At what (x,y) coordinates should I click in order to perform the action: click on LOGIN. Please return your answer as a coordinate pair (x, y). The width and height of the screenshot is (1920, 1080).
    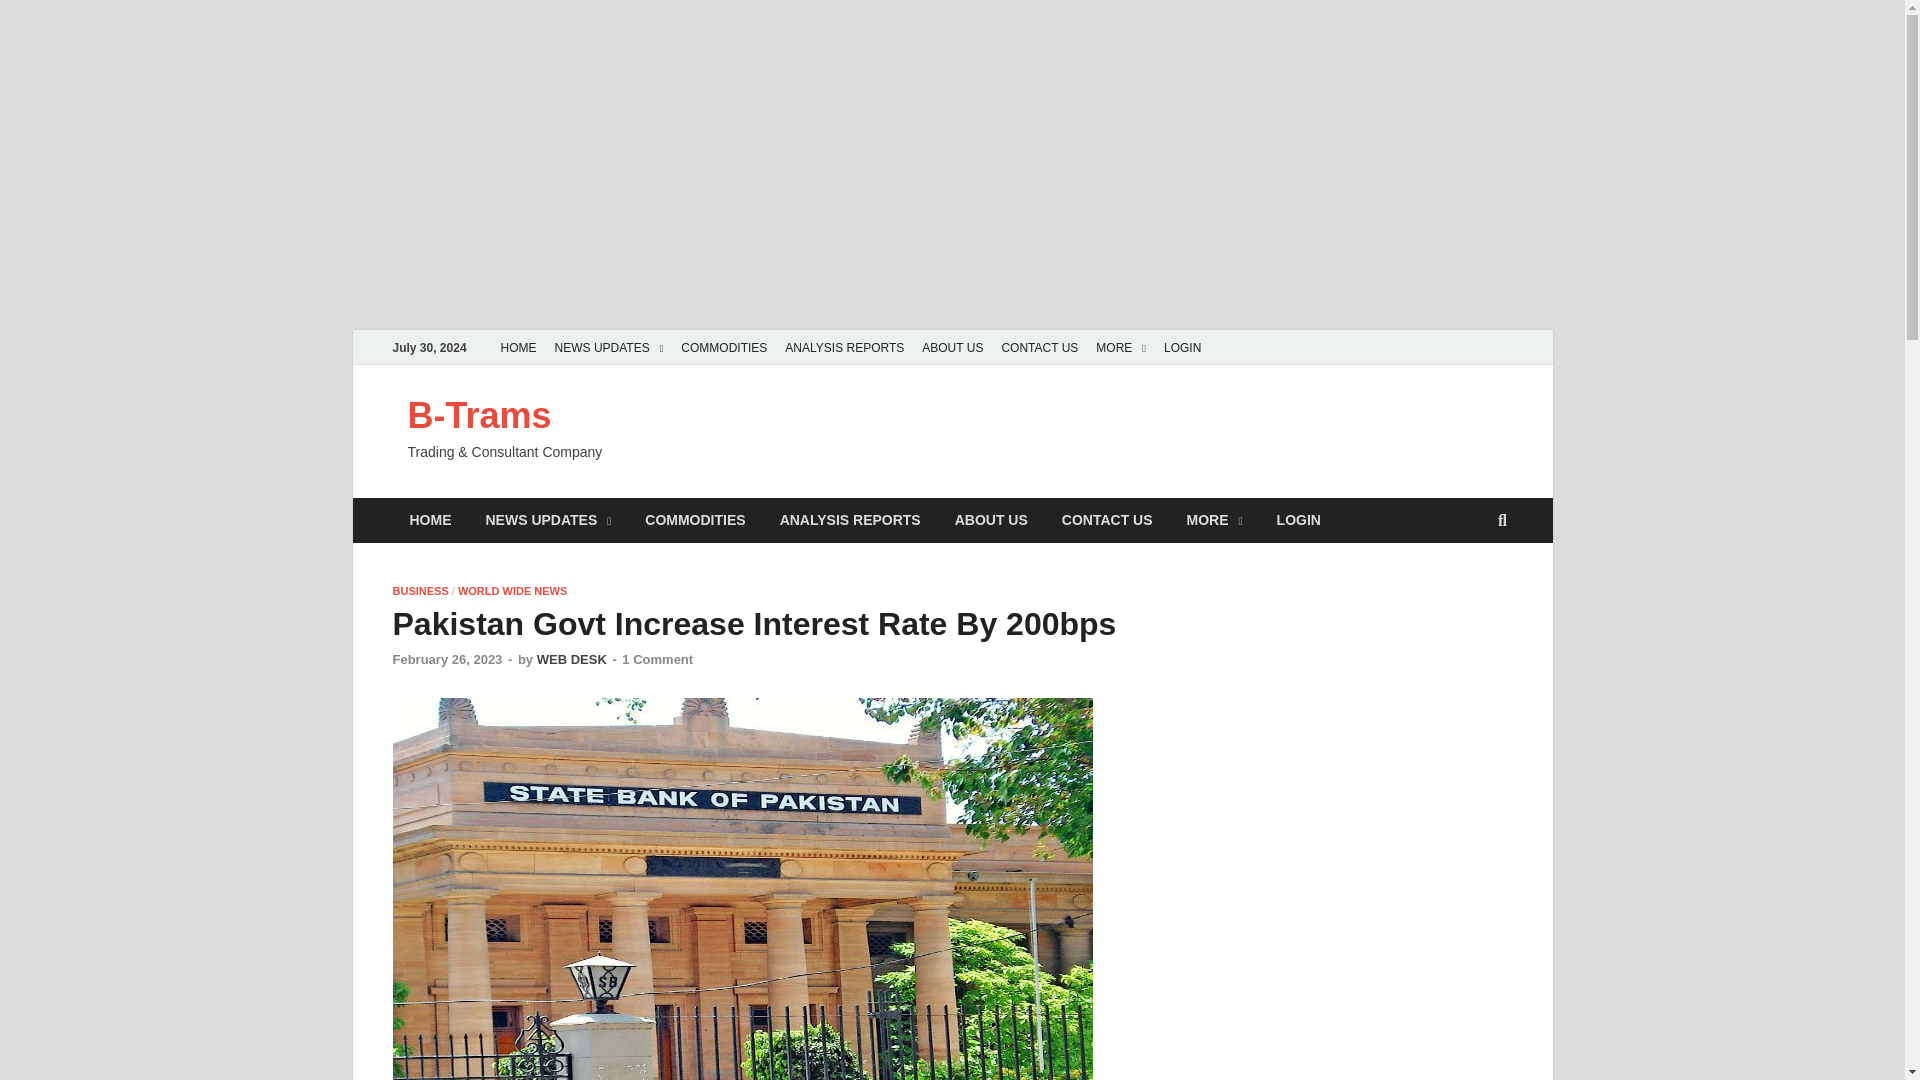
    Looking at the image, I should click on (1182, 348).